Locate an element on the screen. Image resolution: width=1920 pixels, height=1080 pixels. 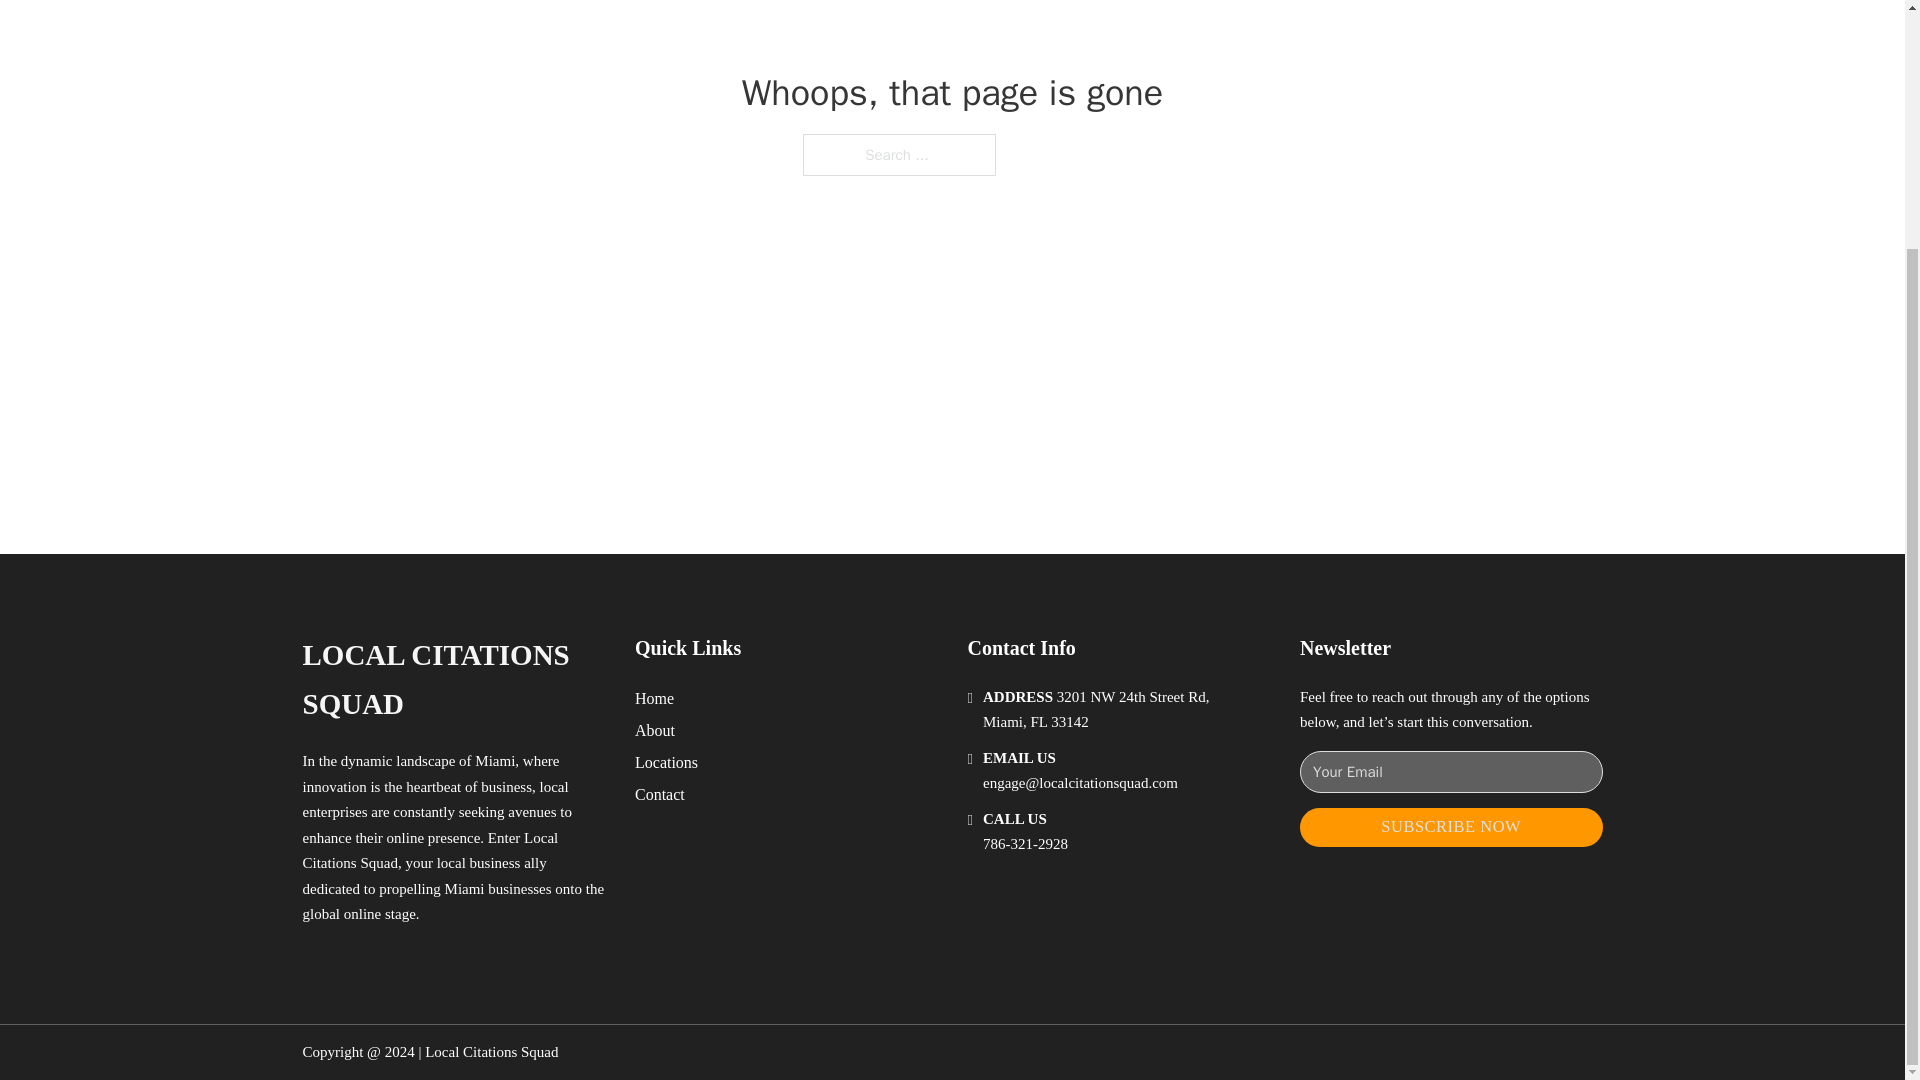
SUBSCRIBE NOW is located at coordinates (1451, 826).